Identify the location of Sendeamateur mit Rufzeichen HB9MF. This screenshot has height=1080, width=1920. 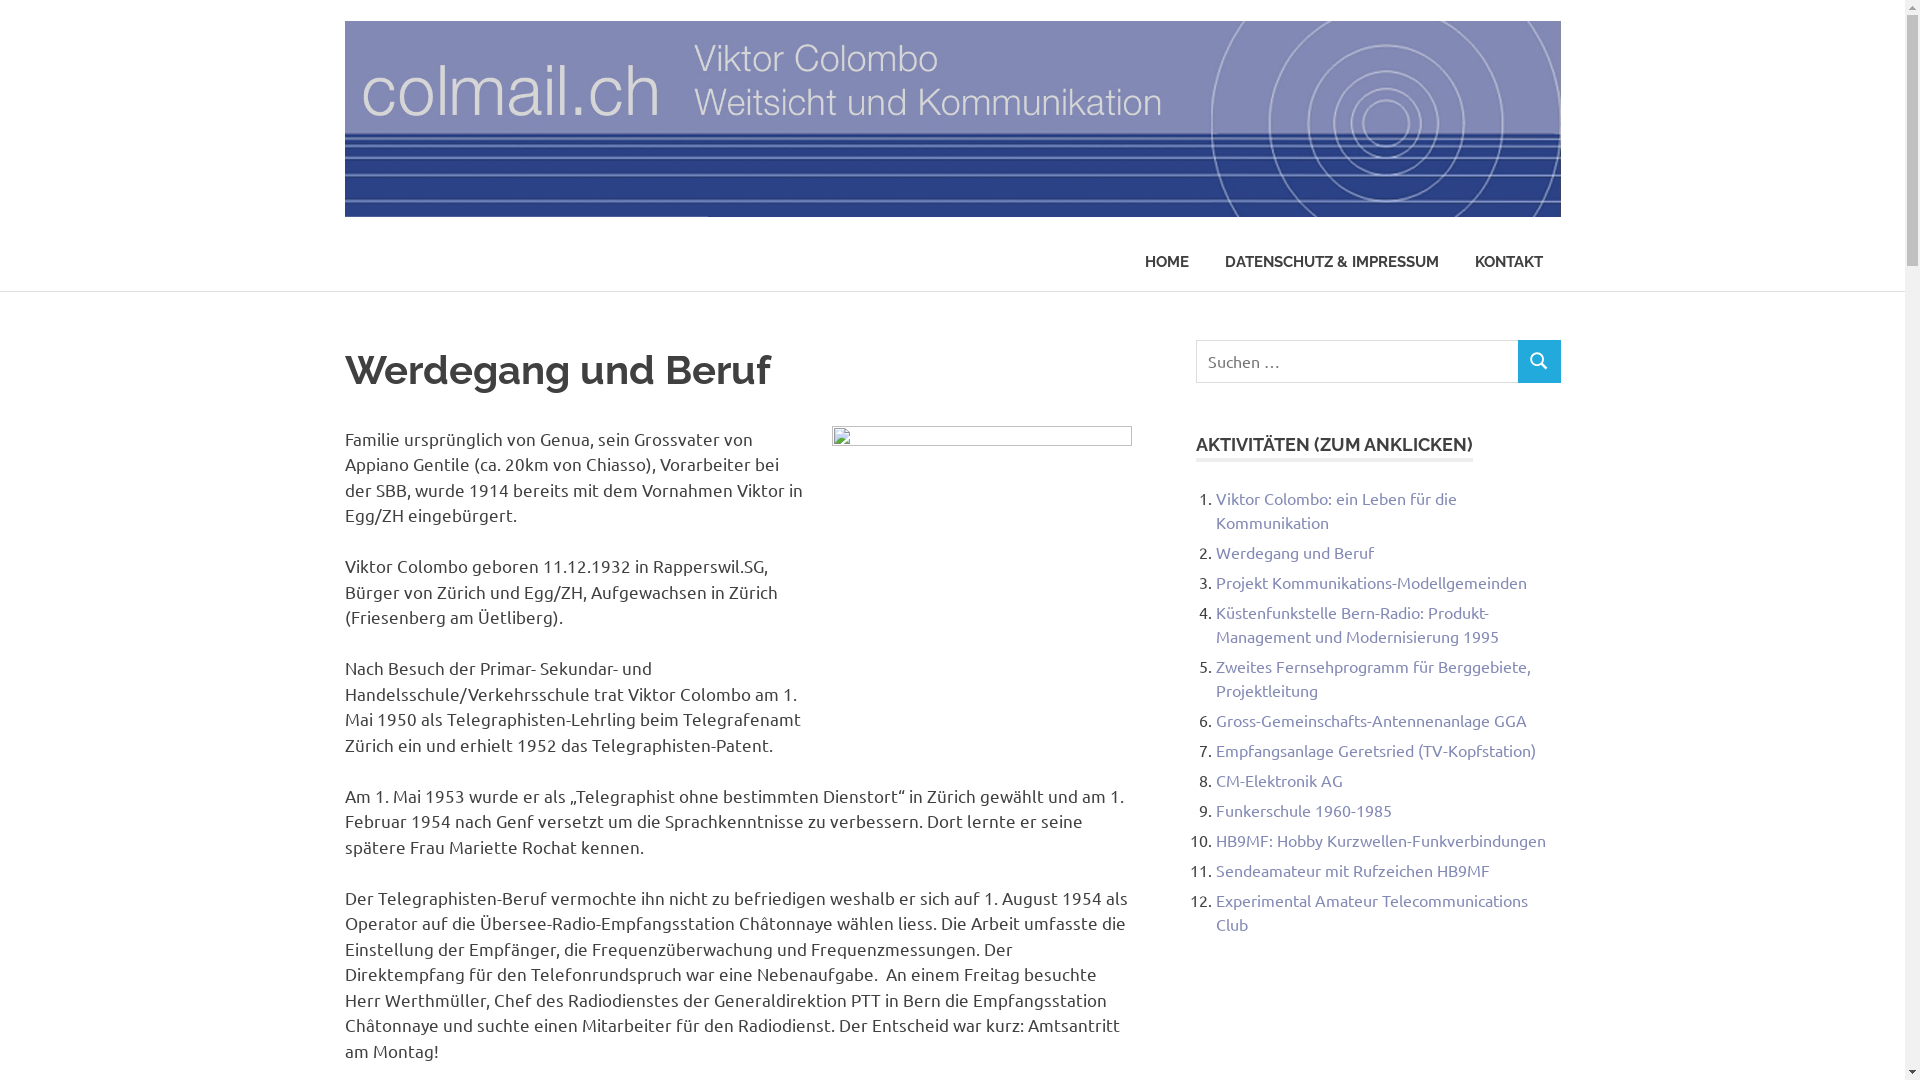
(1353, 870).